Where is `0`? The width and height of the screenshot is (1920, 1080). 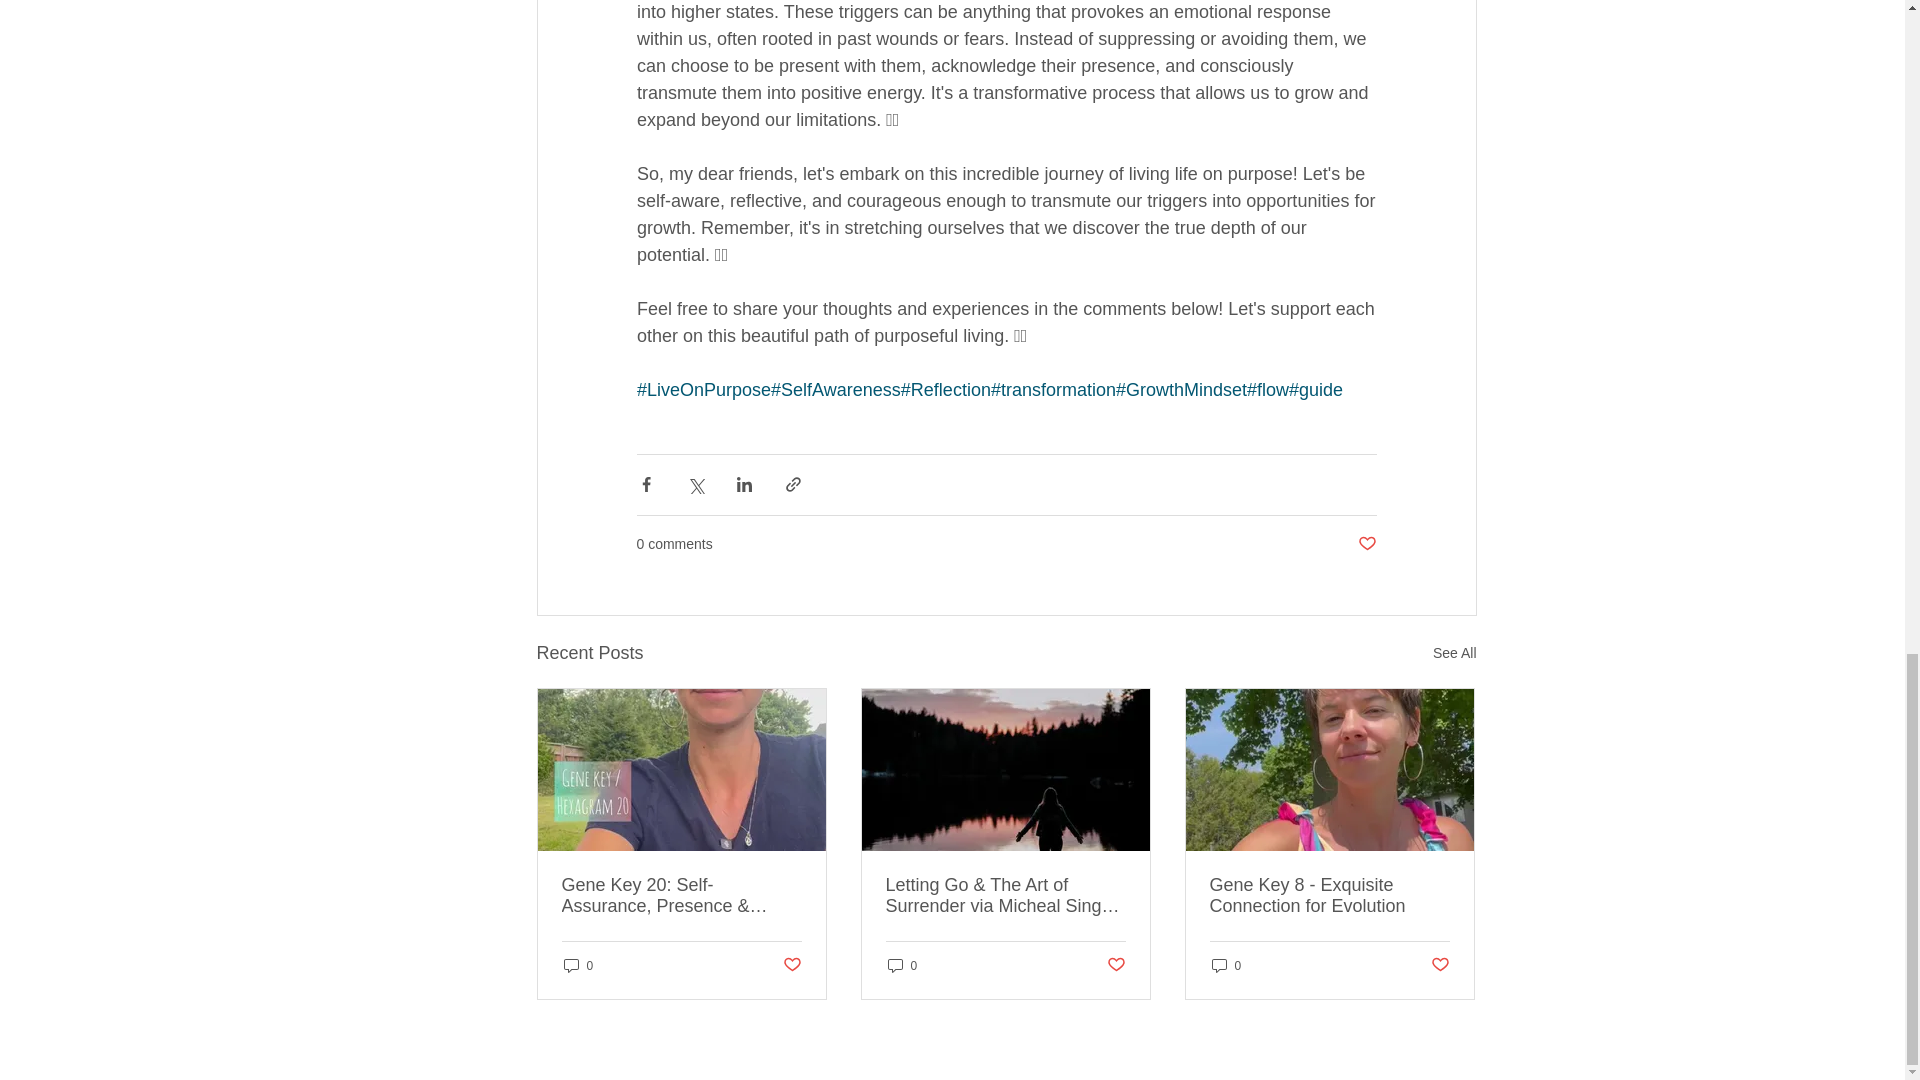
0 is located at coordinates (902, 965).